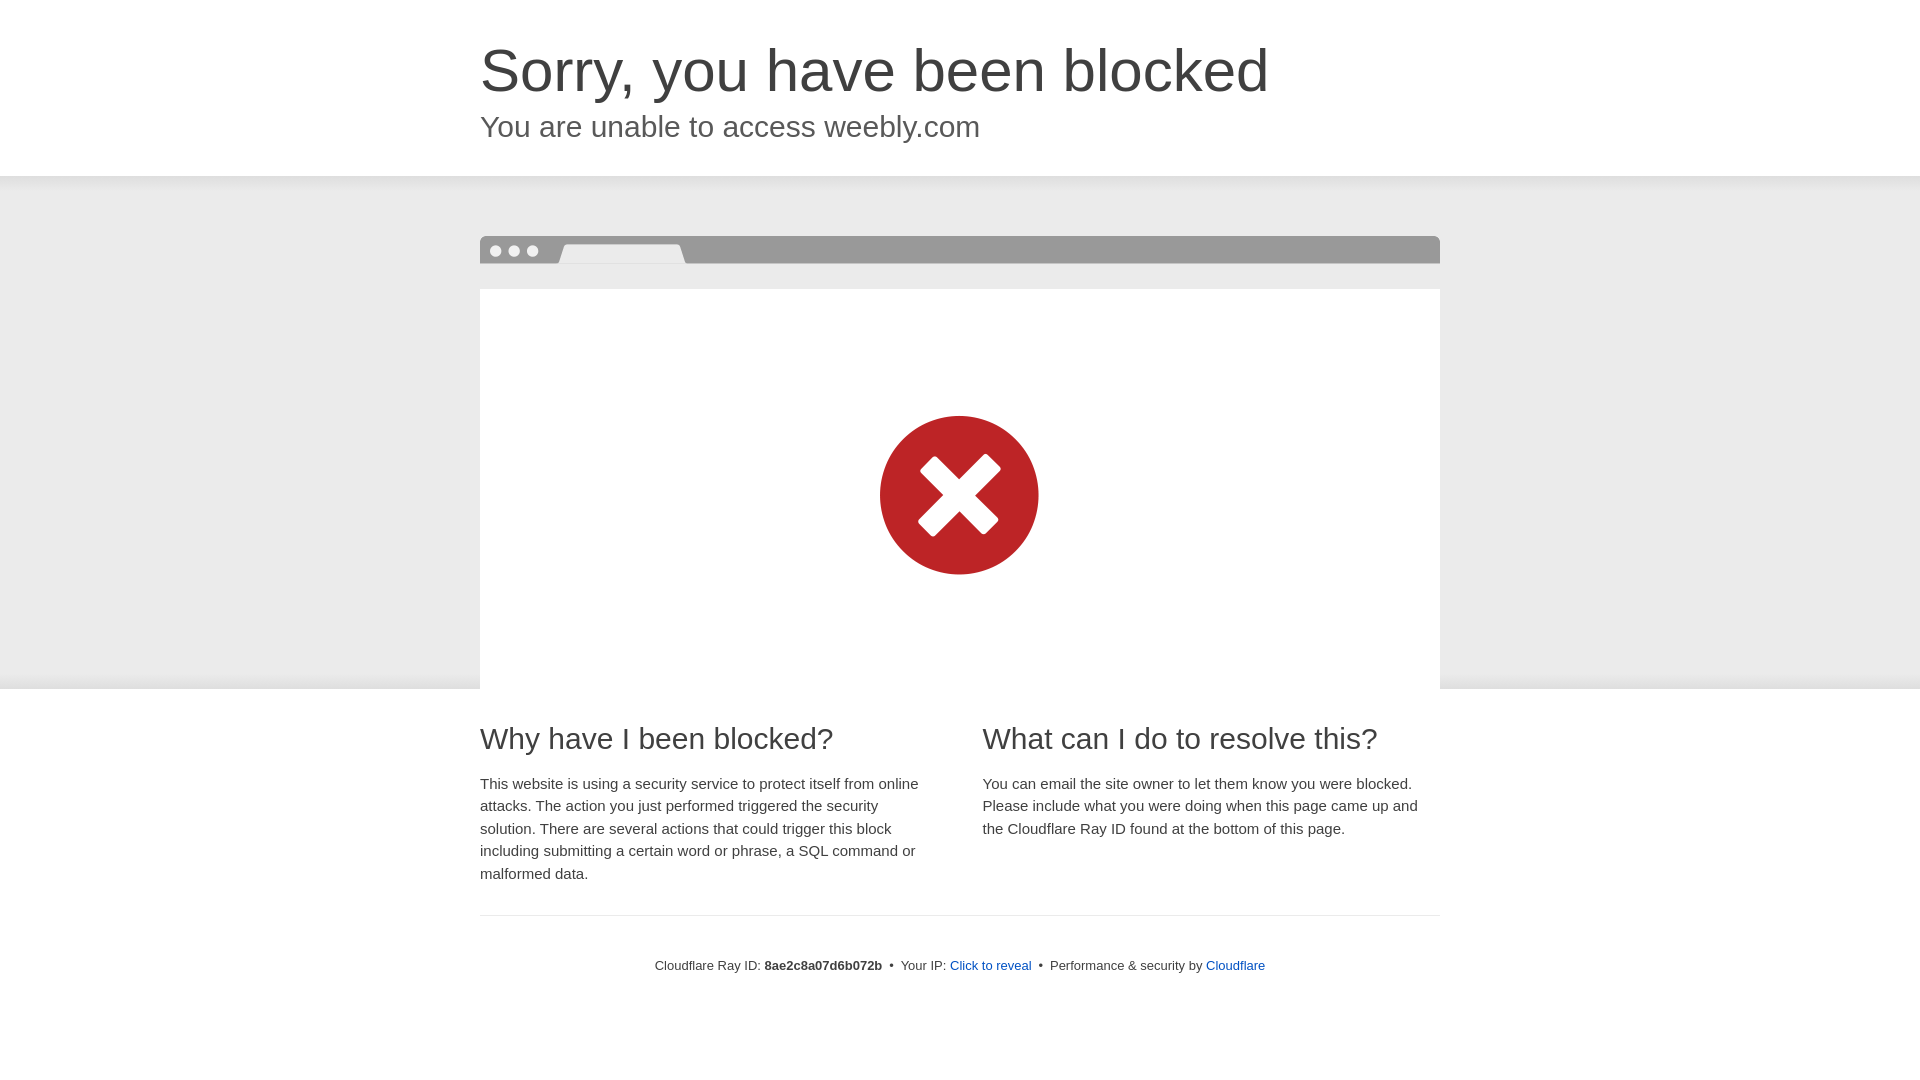 Image resolution: width=1920 pixels, height=1080 pixels. Describe the element at coordinates (991, 966) in the screenshot. I see `Click to reveal` at that location.